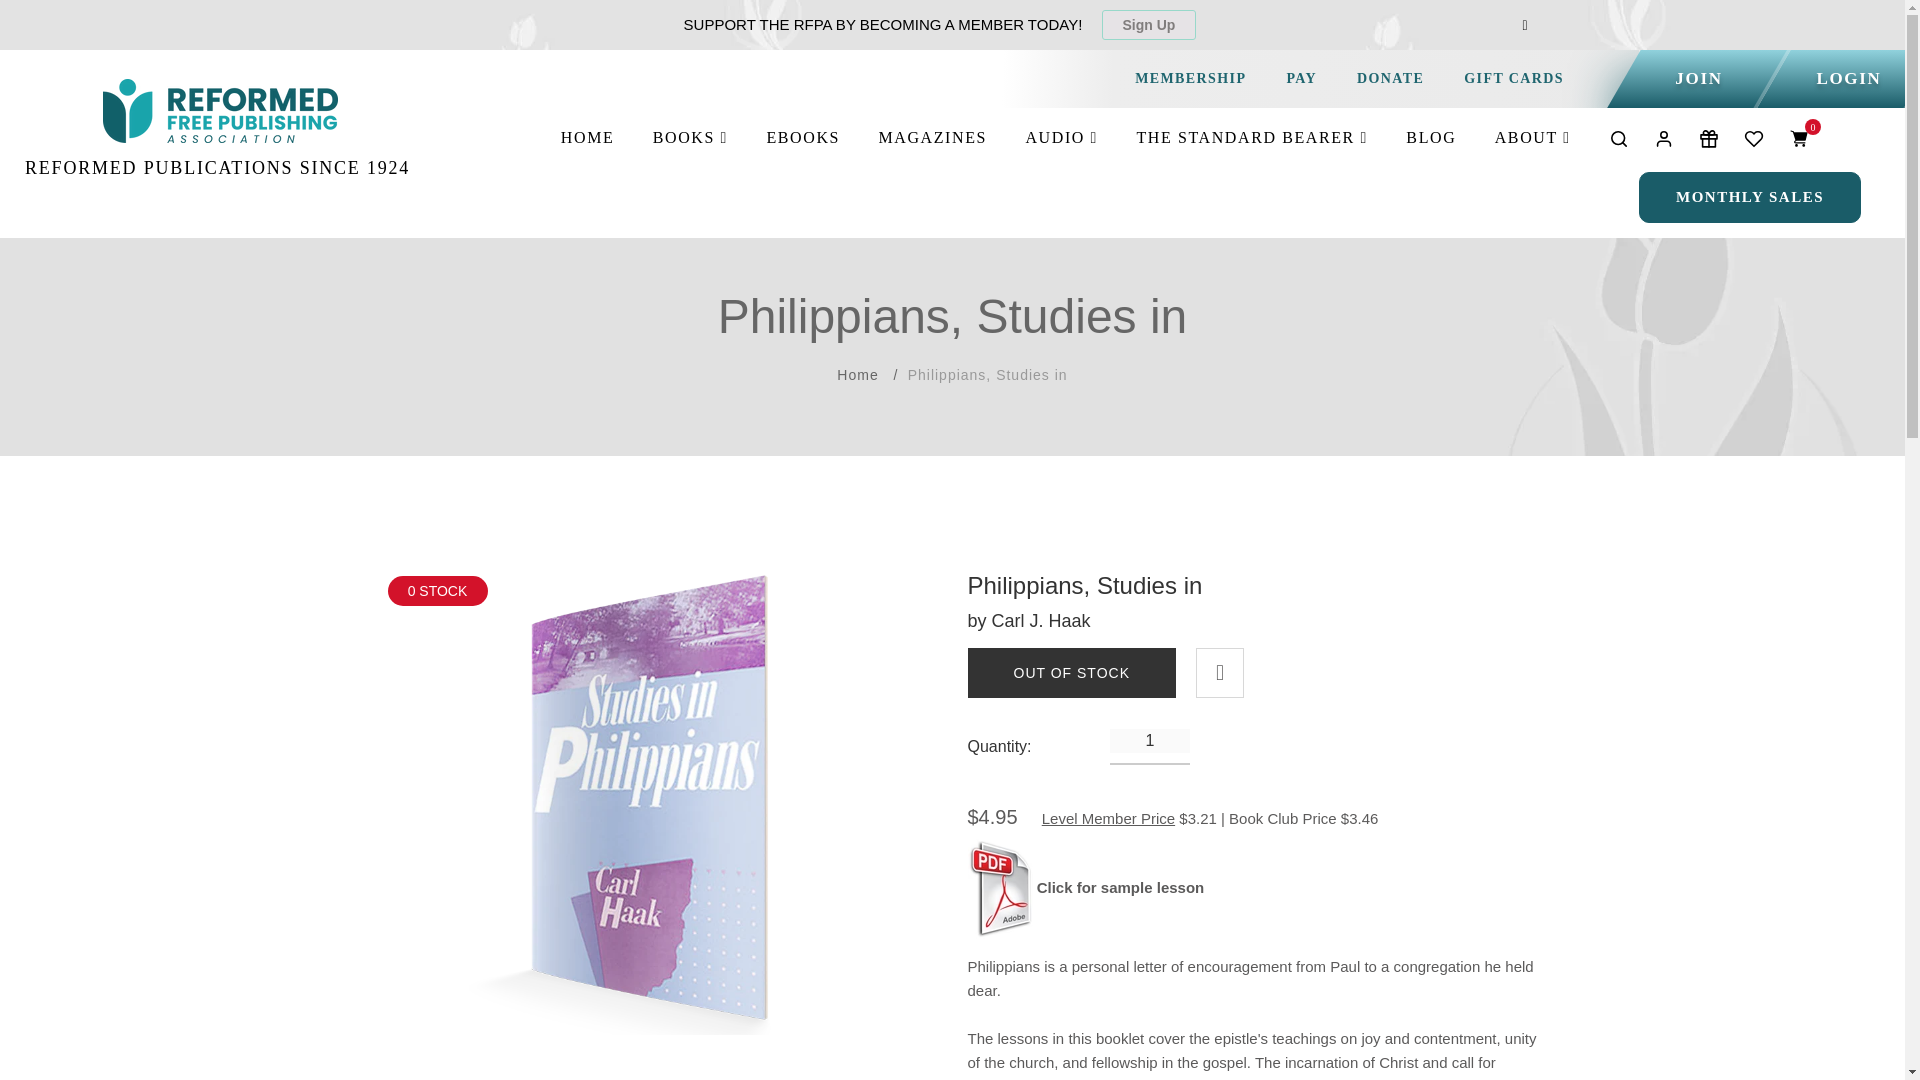 The width and height of the screenshot is (1920, 1080). What do you see at coordinates (1699, 78) in the screenshot?
I see `JOIN` at bounding box center [1699, 78].